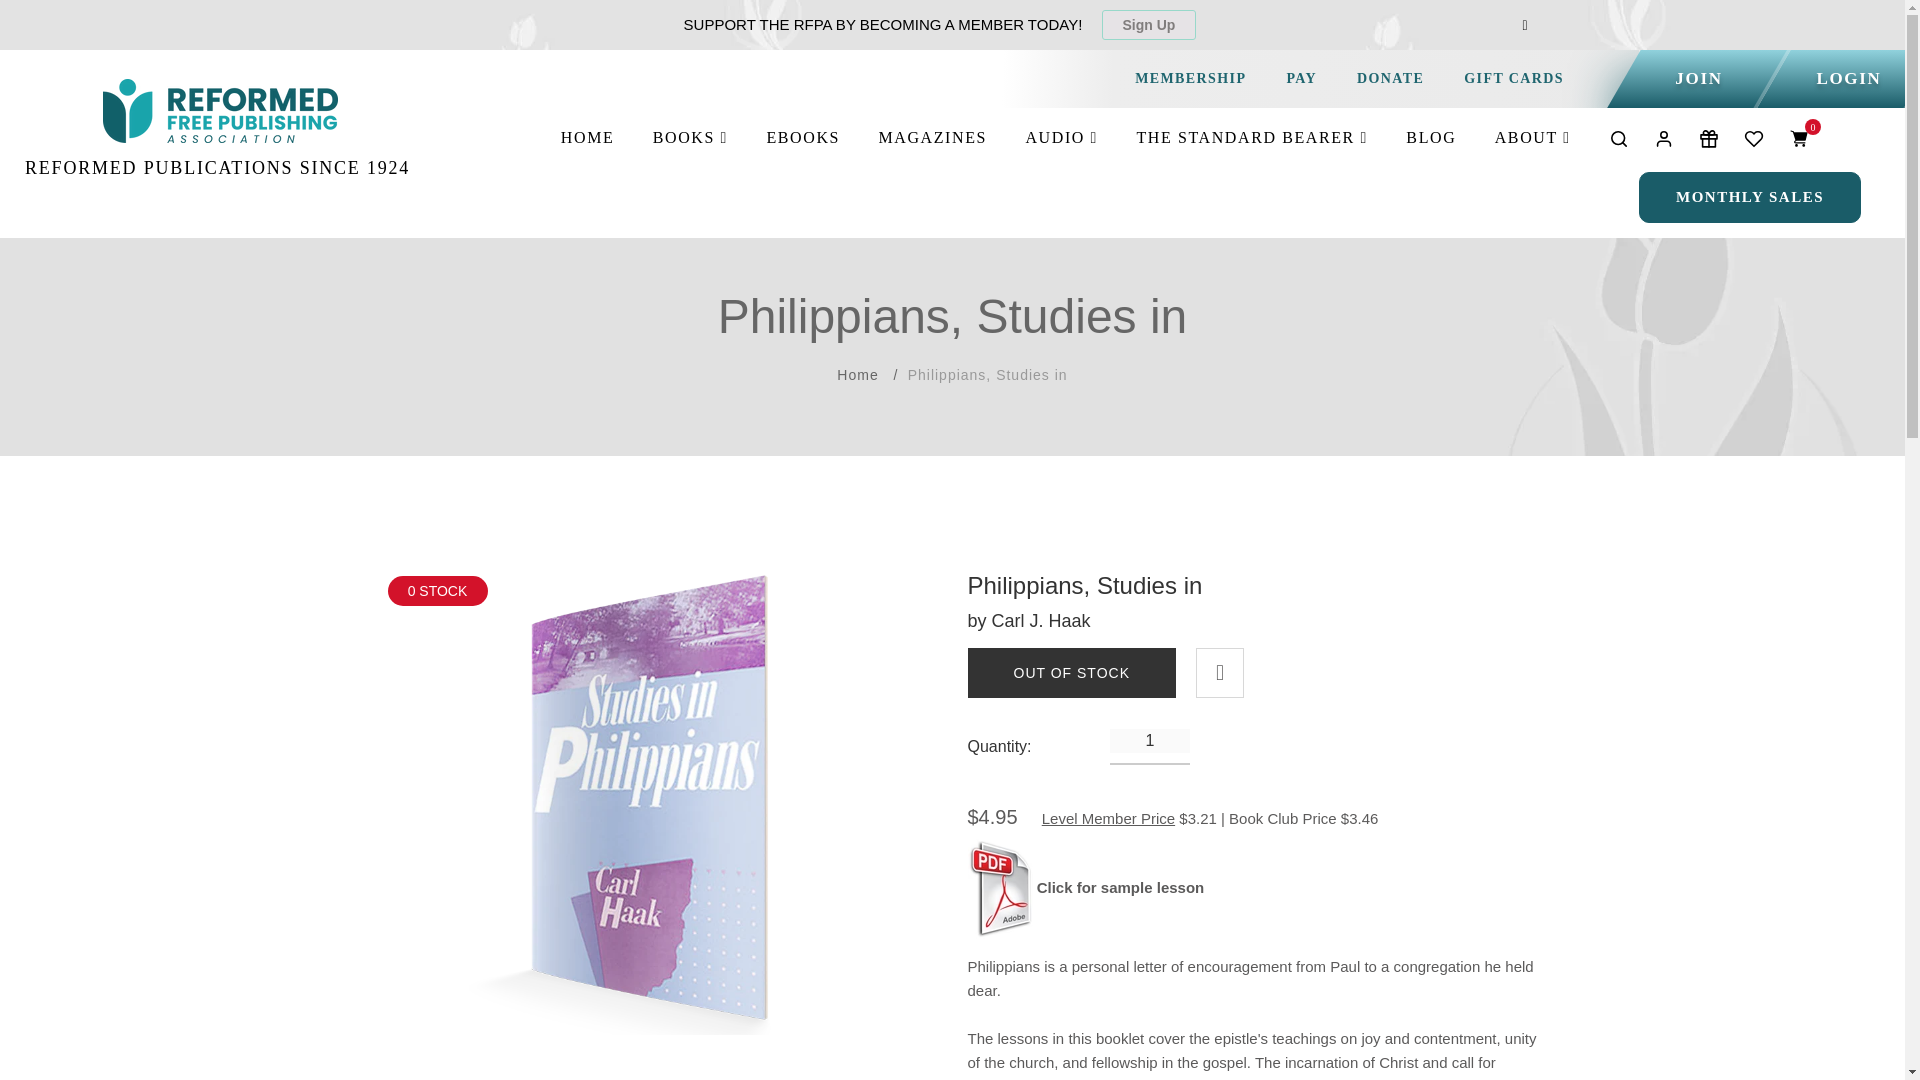 The width and height of the screenshot is (1920, 1080). What do you see at coordinates (1699, 78) in the screenshot?
I see `JOIN` at bounding box center [1699, 78].